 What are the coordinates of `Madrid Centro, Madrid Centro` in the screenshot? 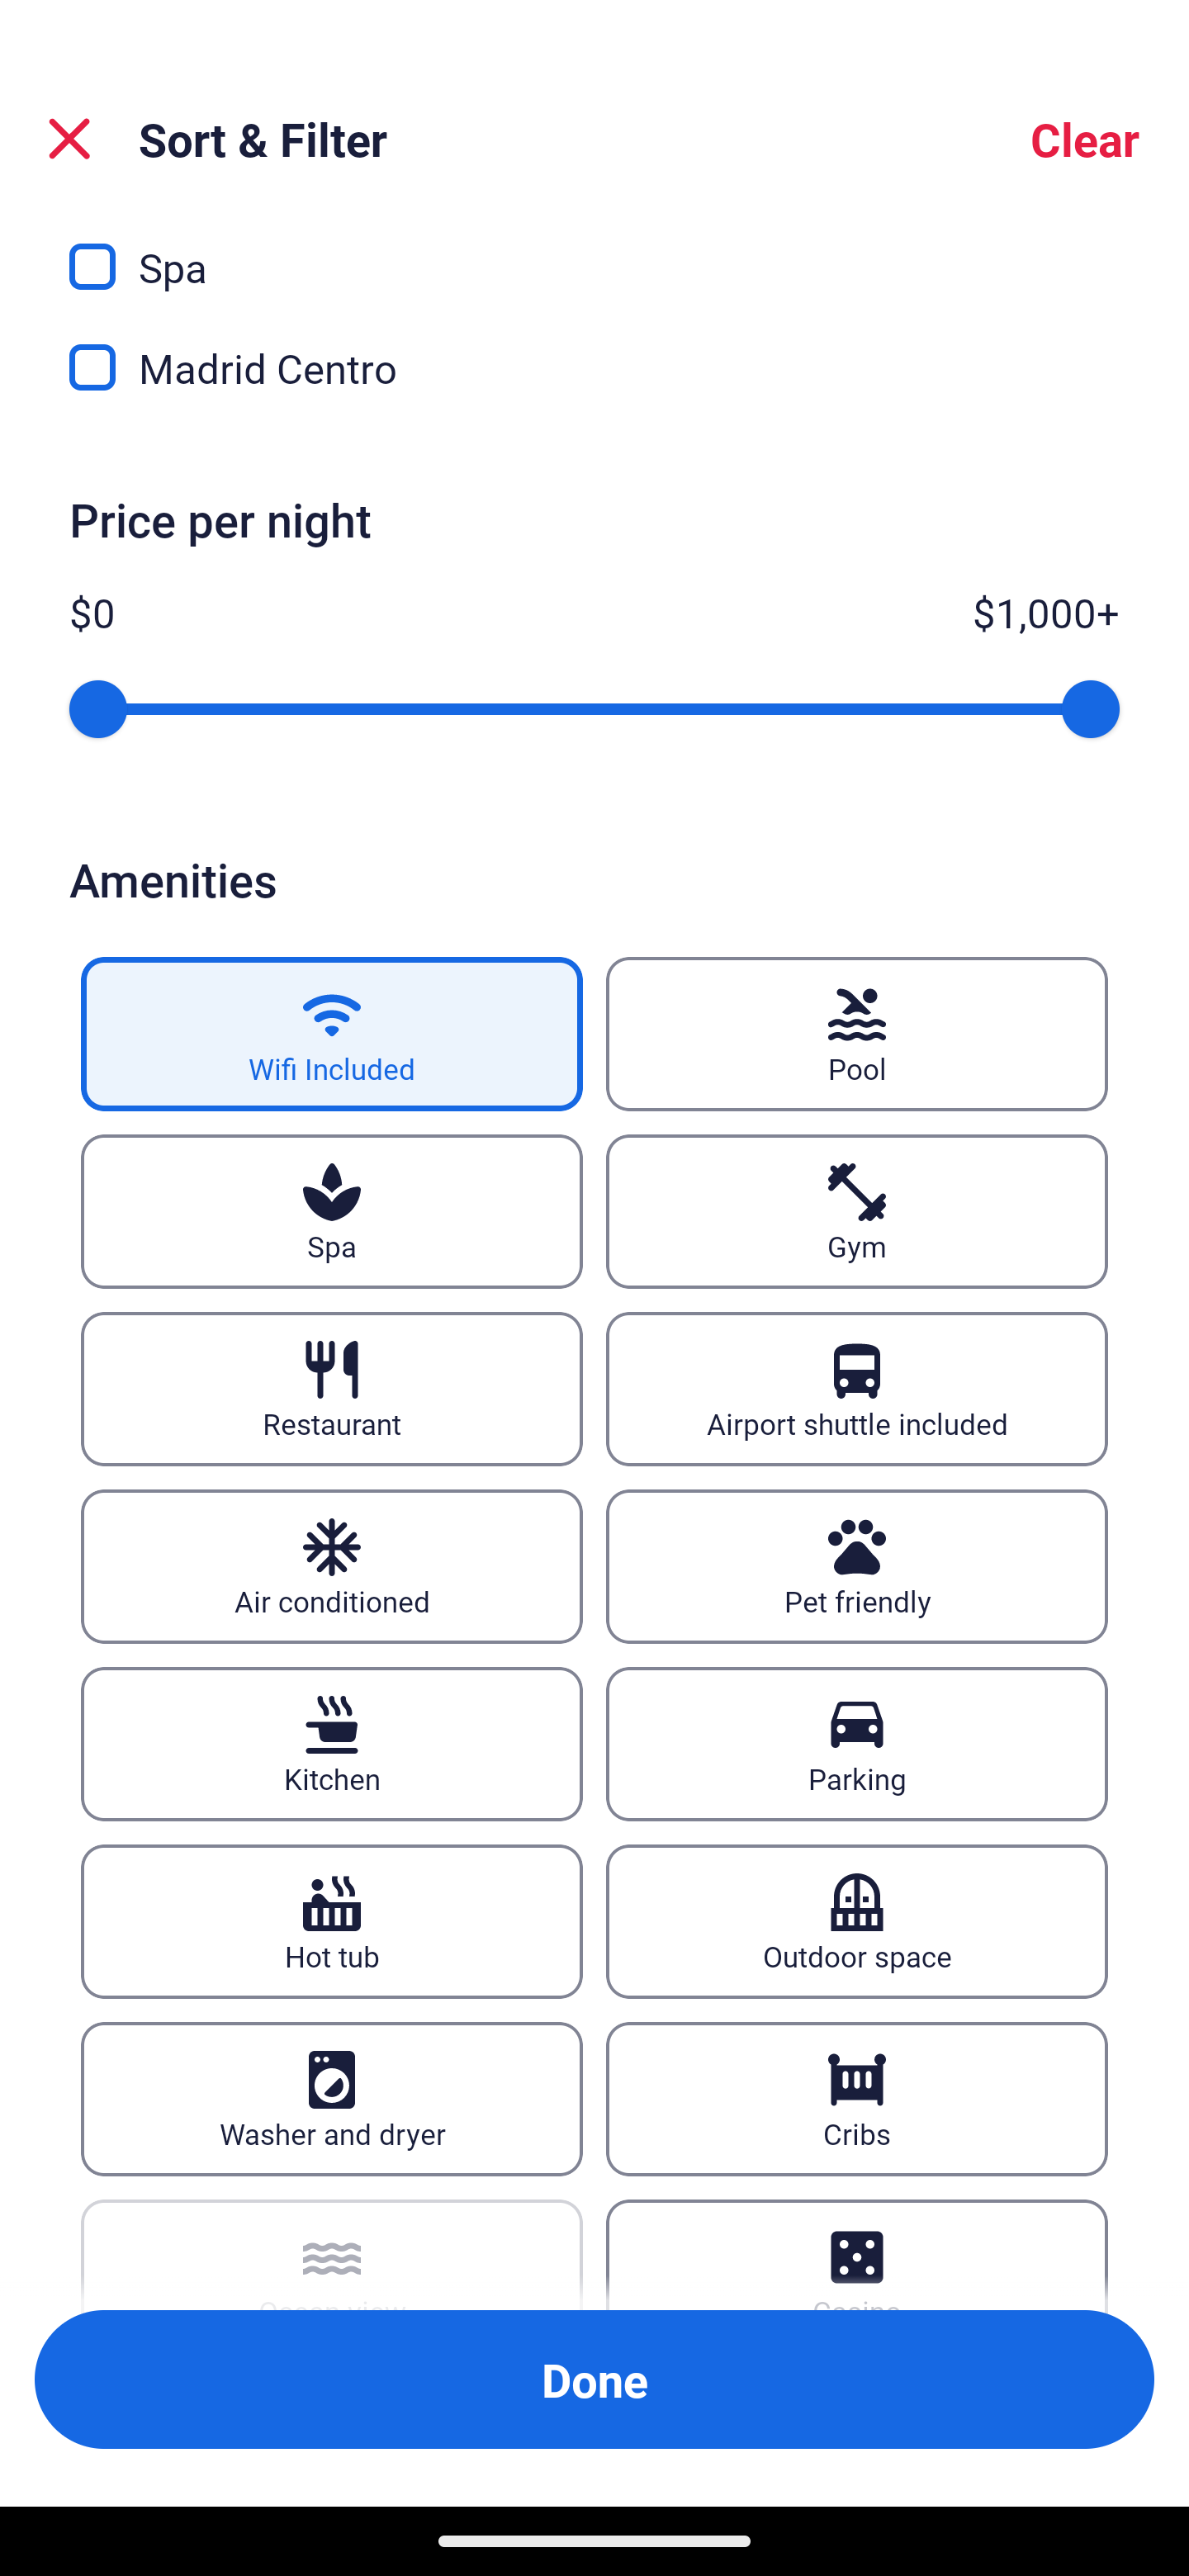 It's located at (594, 368).